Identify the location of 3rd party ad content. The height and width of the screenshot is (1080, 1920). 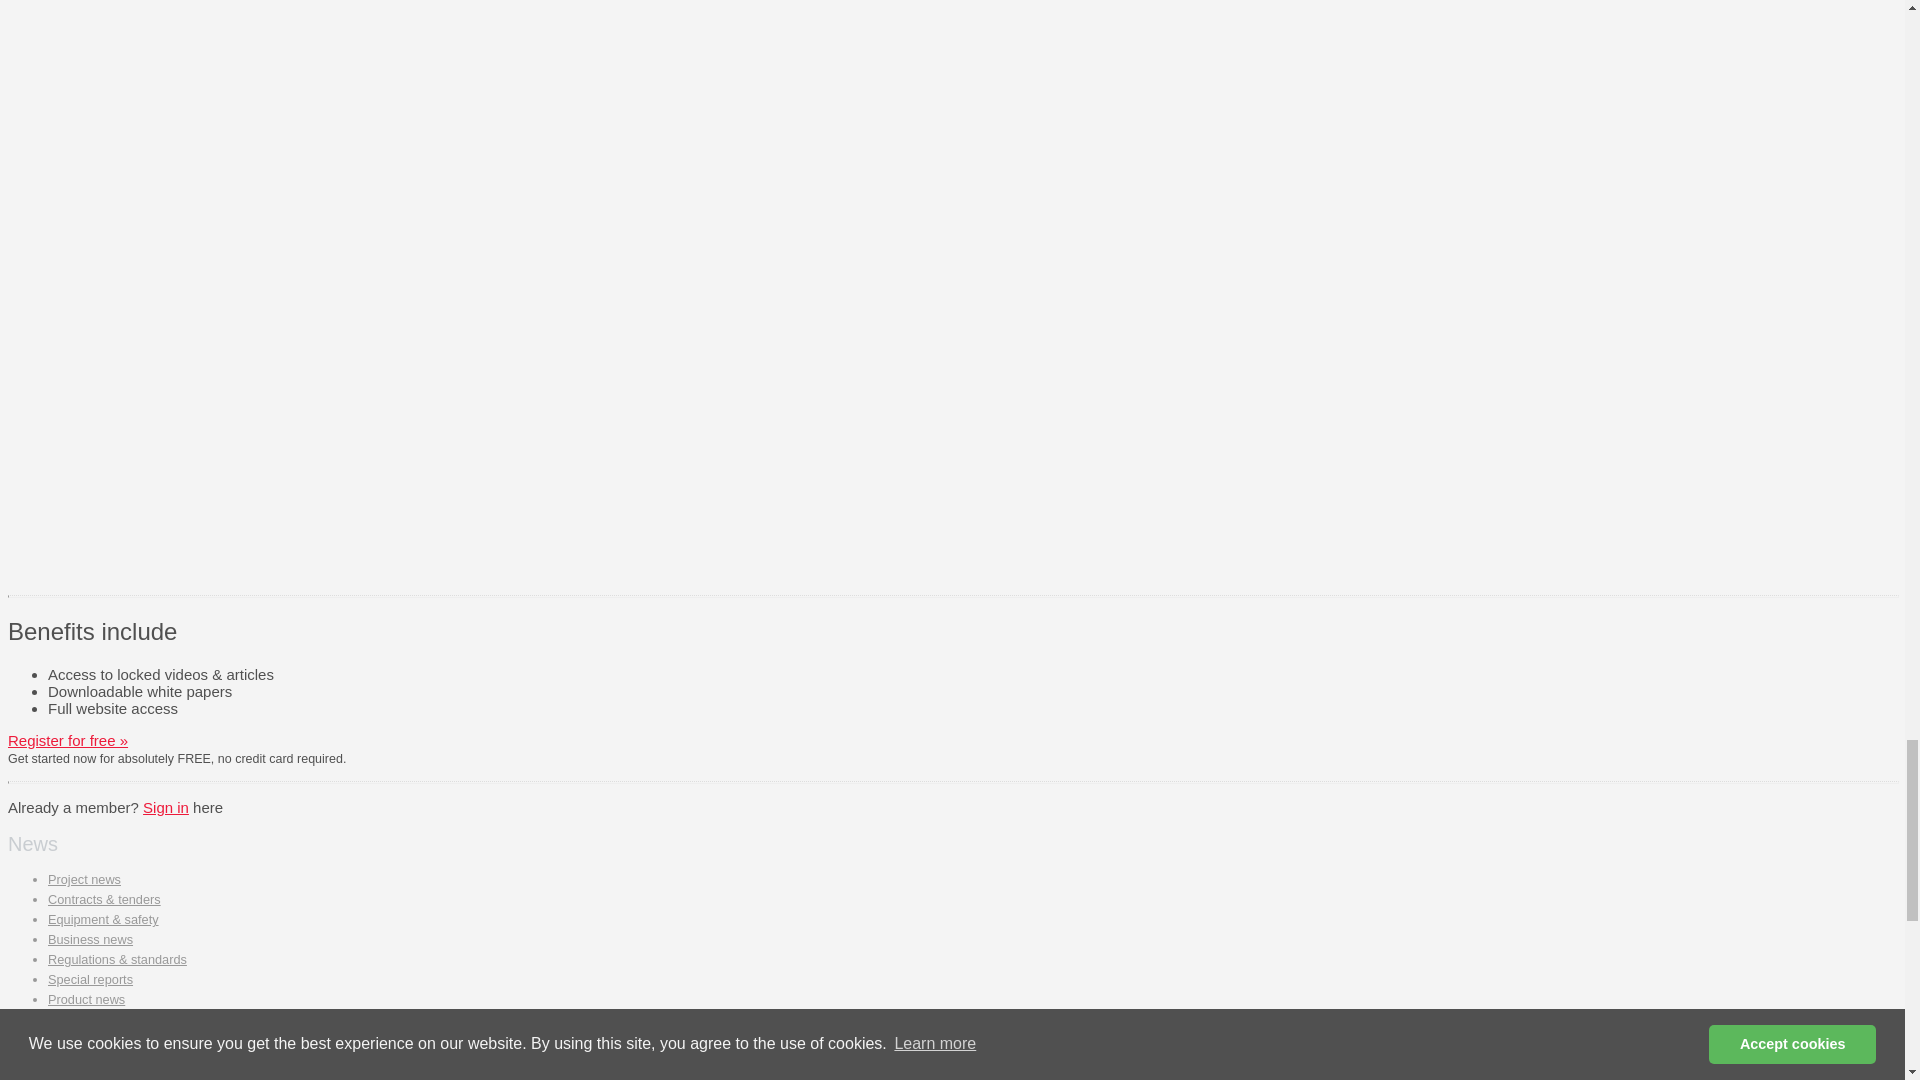
(1021, 174).